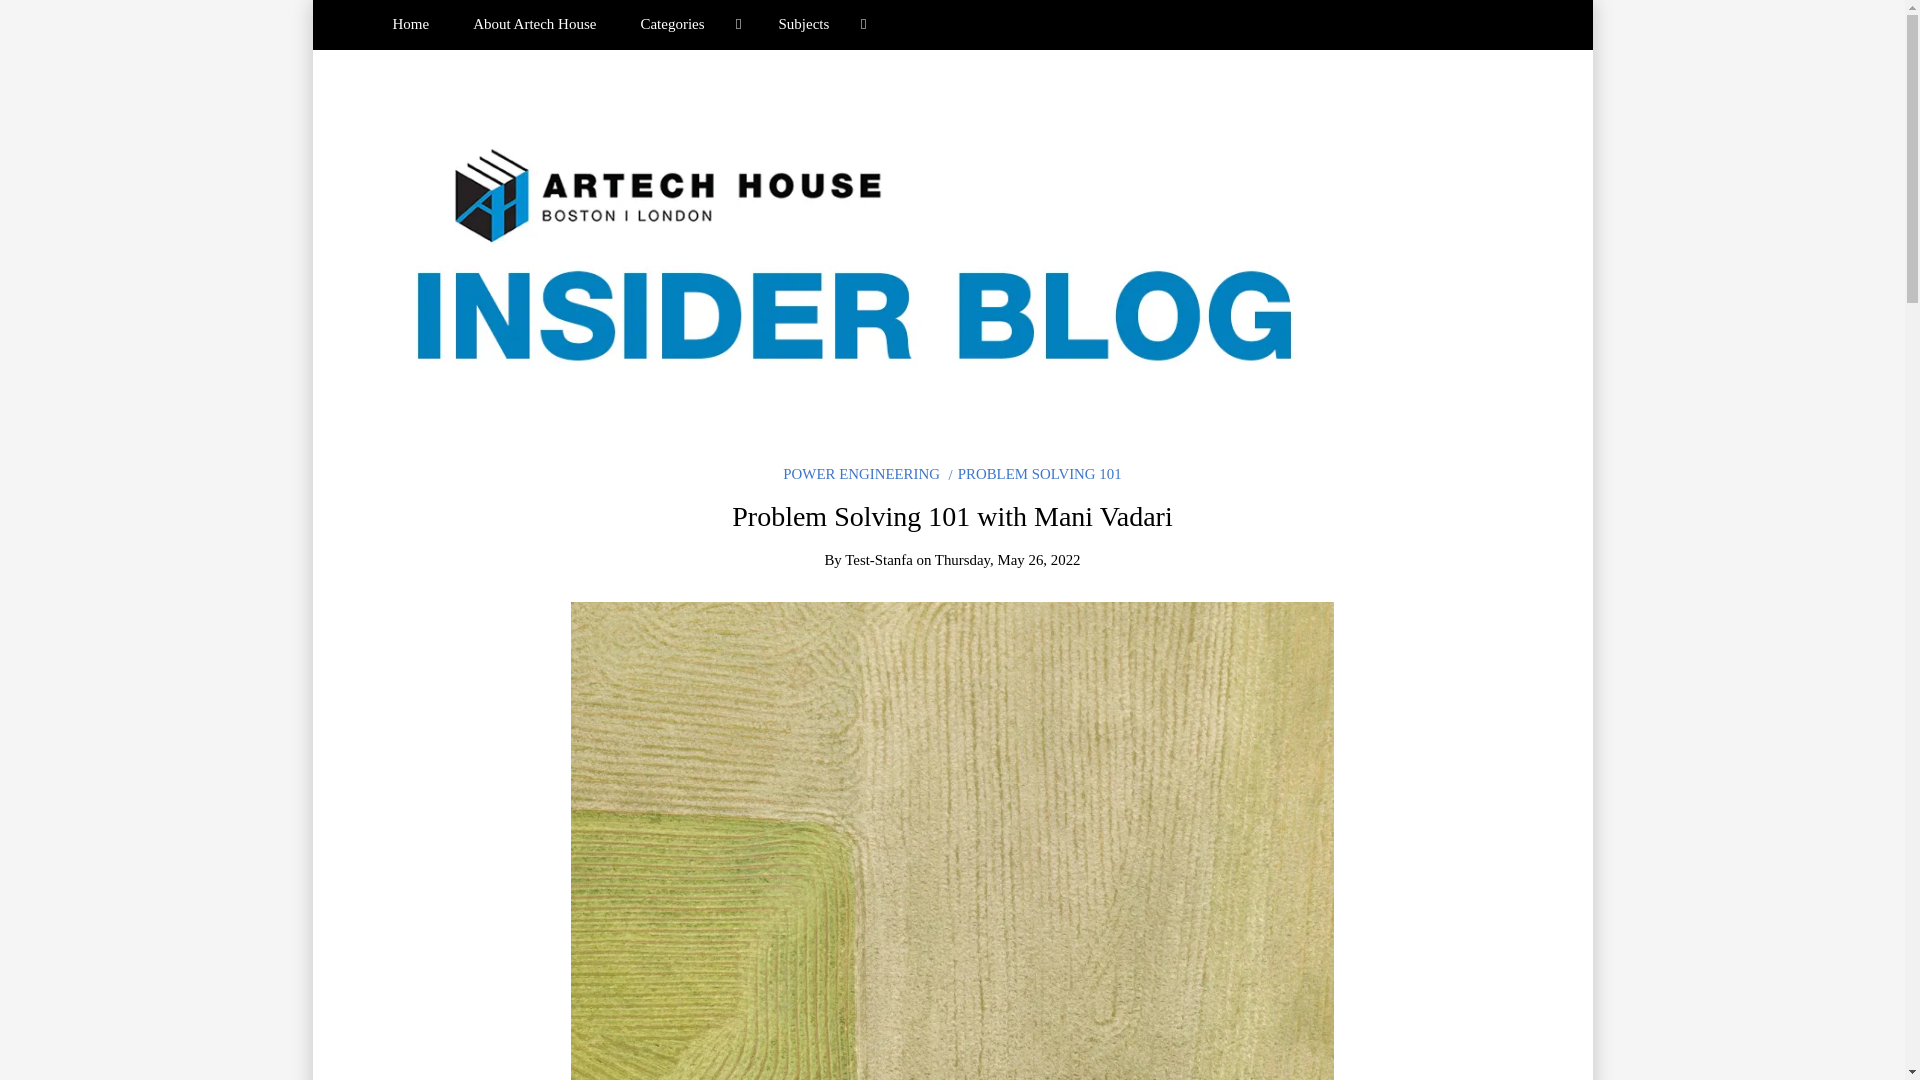 Image resolution: width=1920 pixels, height=1080 pixels. I want to click on Posts by test-stanfa, so click(878, 560).